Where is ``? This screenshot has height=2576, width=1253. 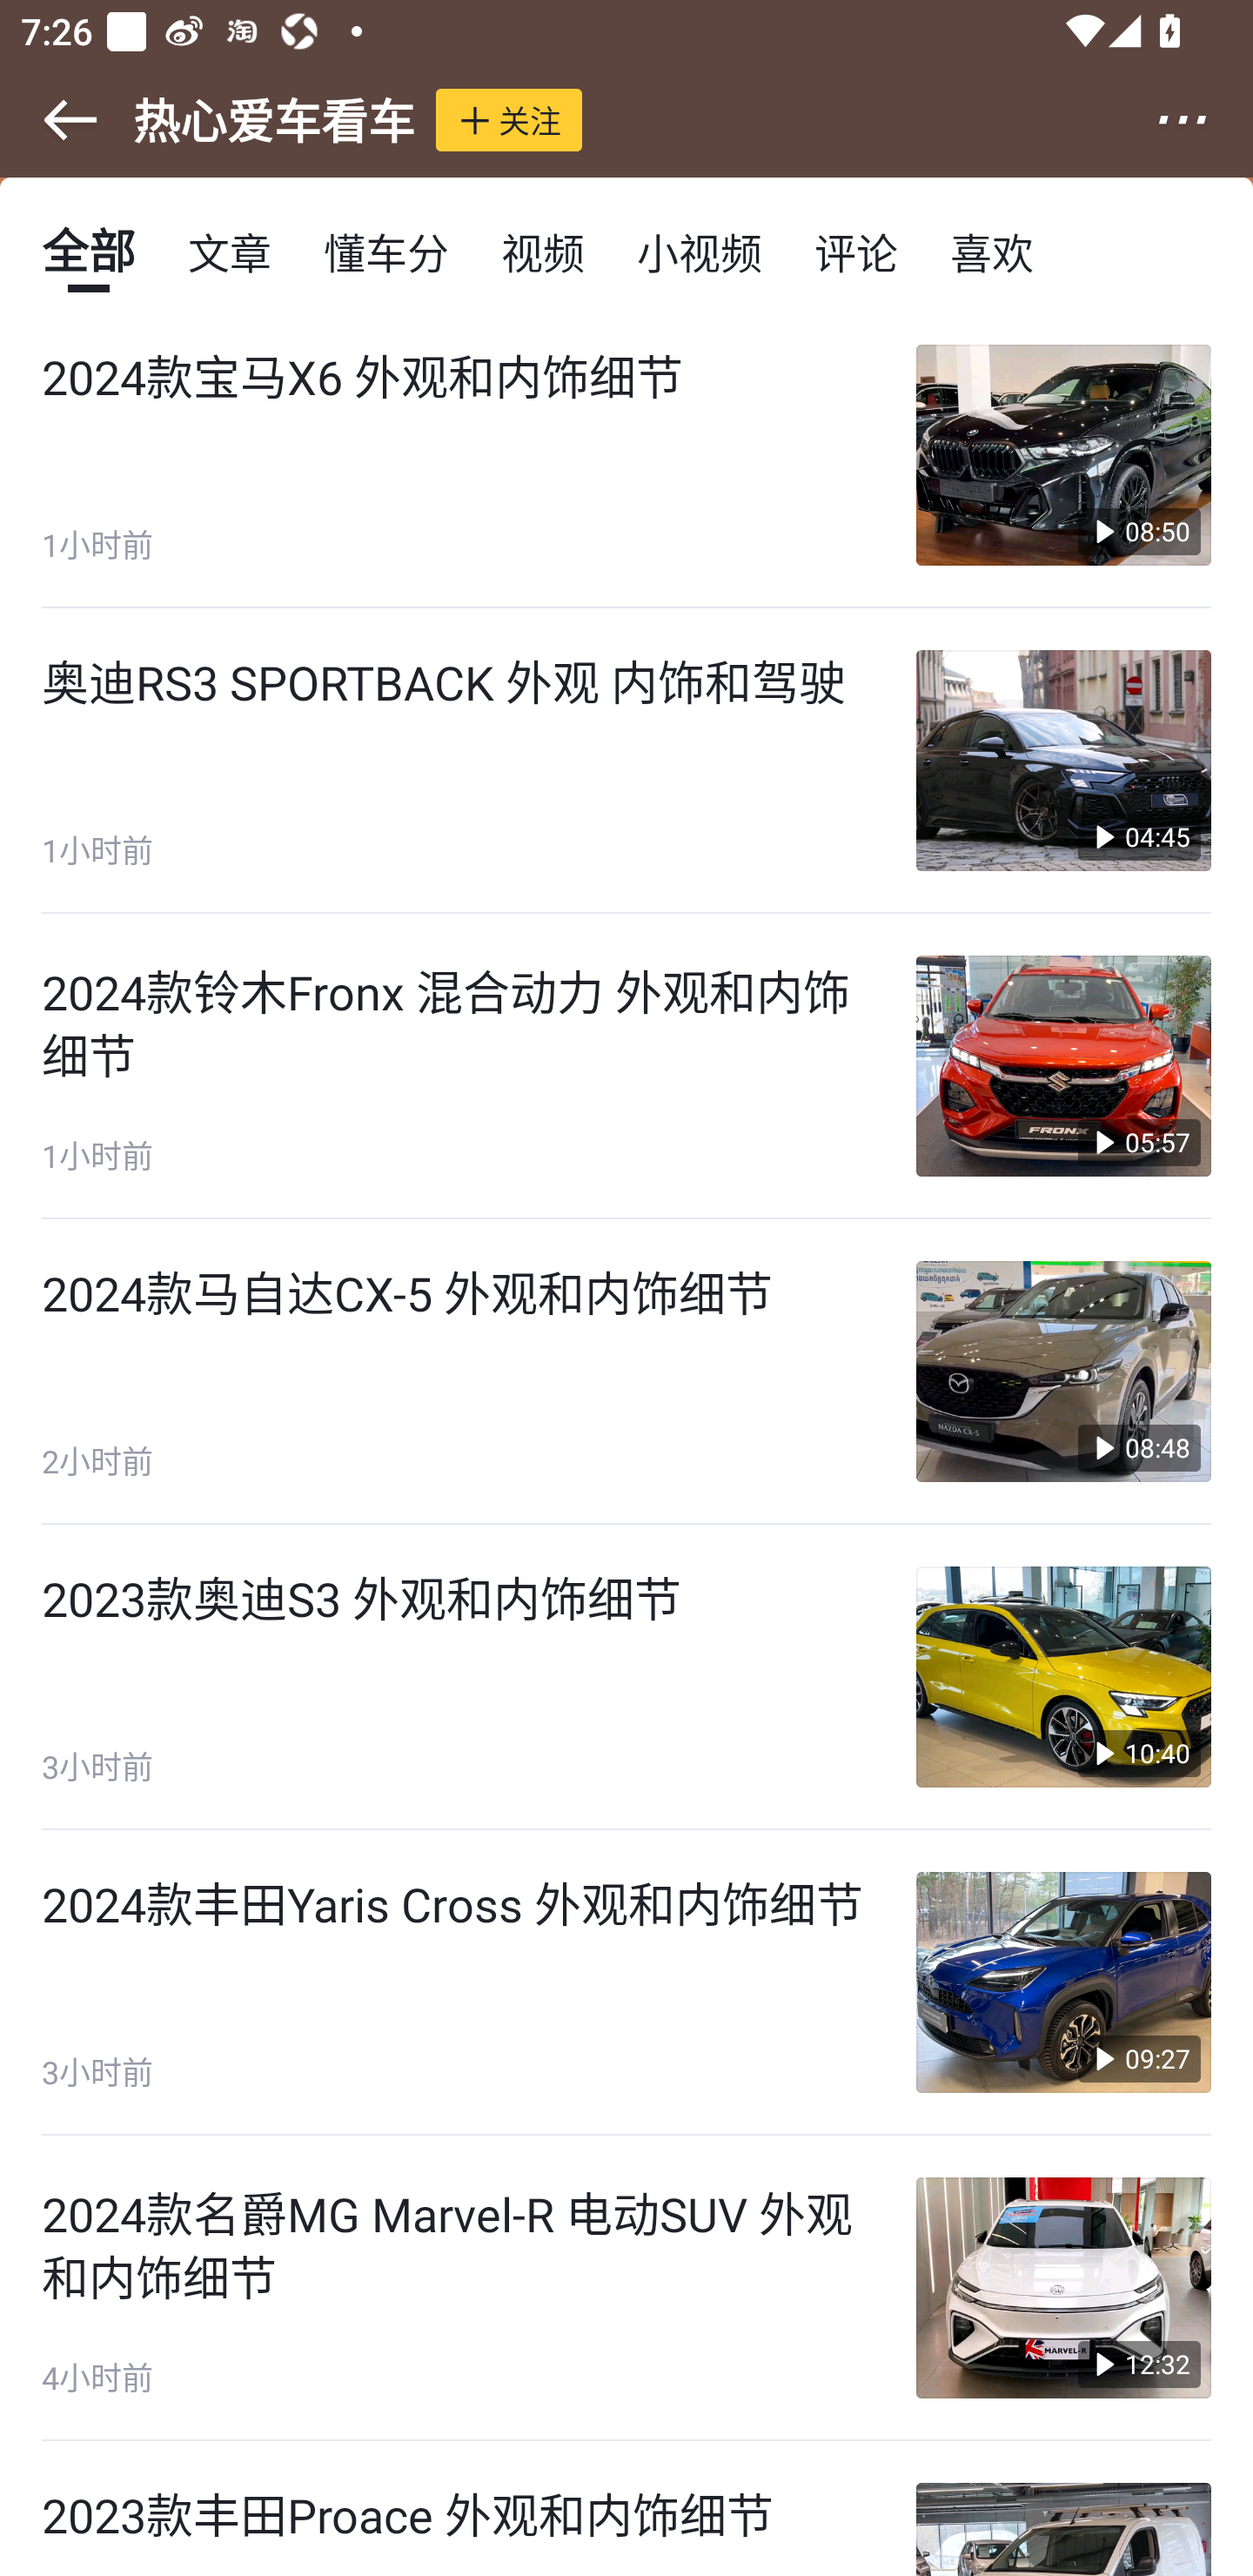  is located at coordinates (1203, 120).